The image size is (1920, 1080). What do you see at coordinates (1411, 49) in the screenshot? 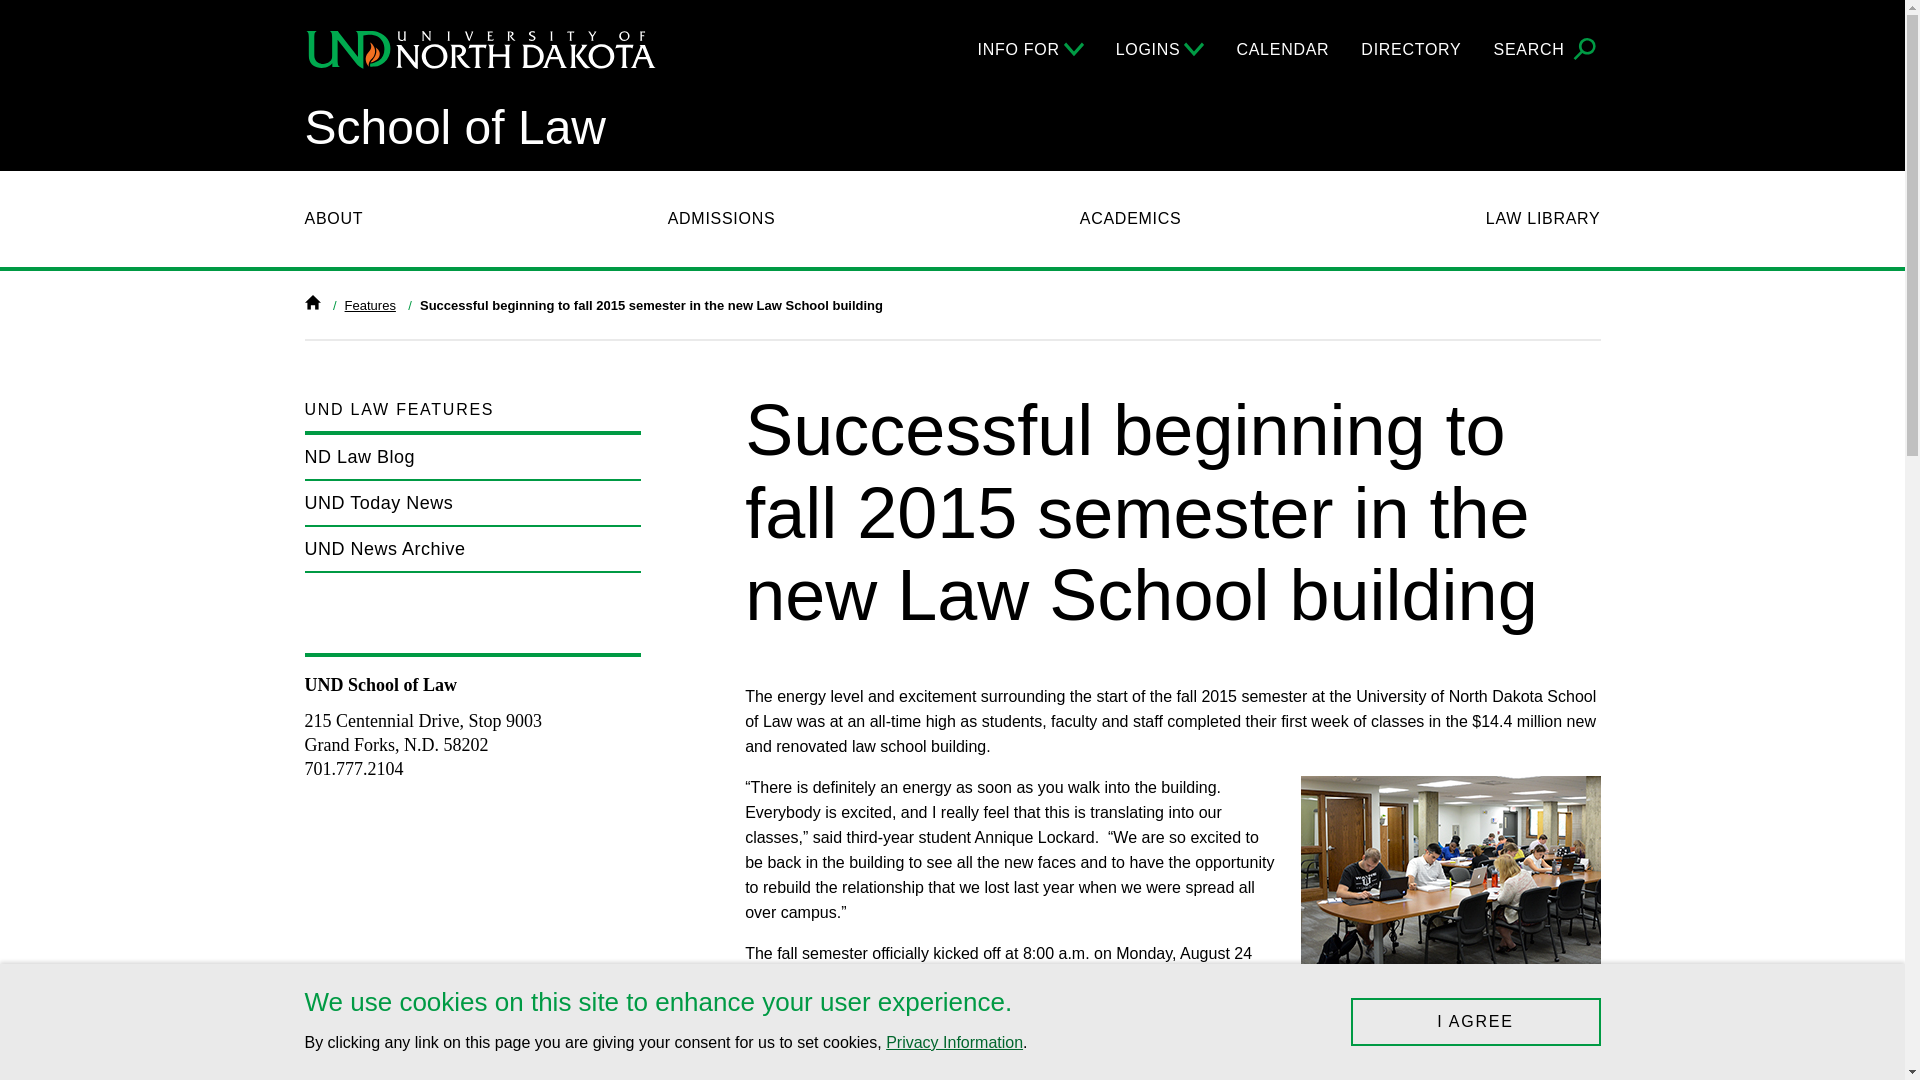
I see `DIRECTORY` at bounding box center [1411, 49].